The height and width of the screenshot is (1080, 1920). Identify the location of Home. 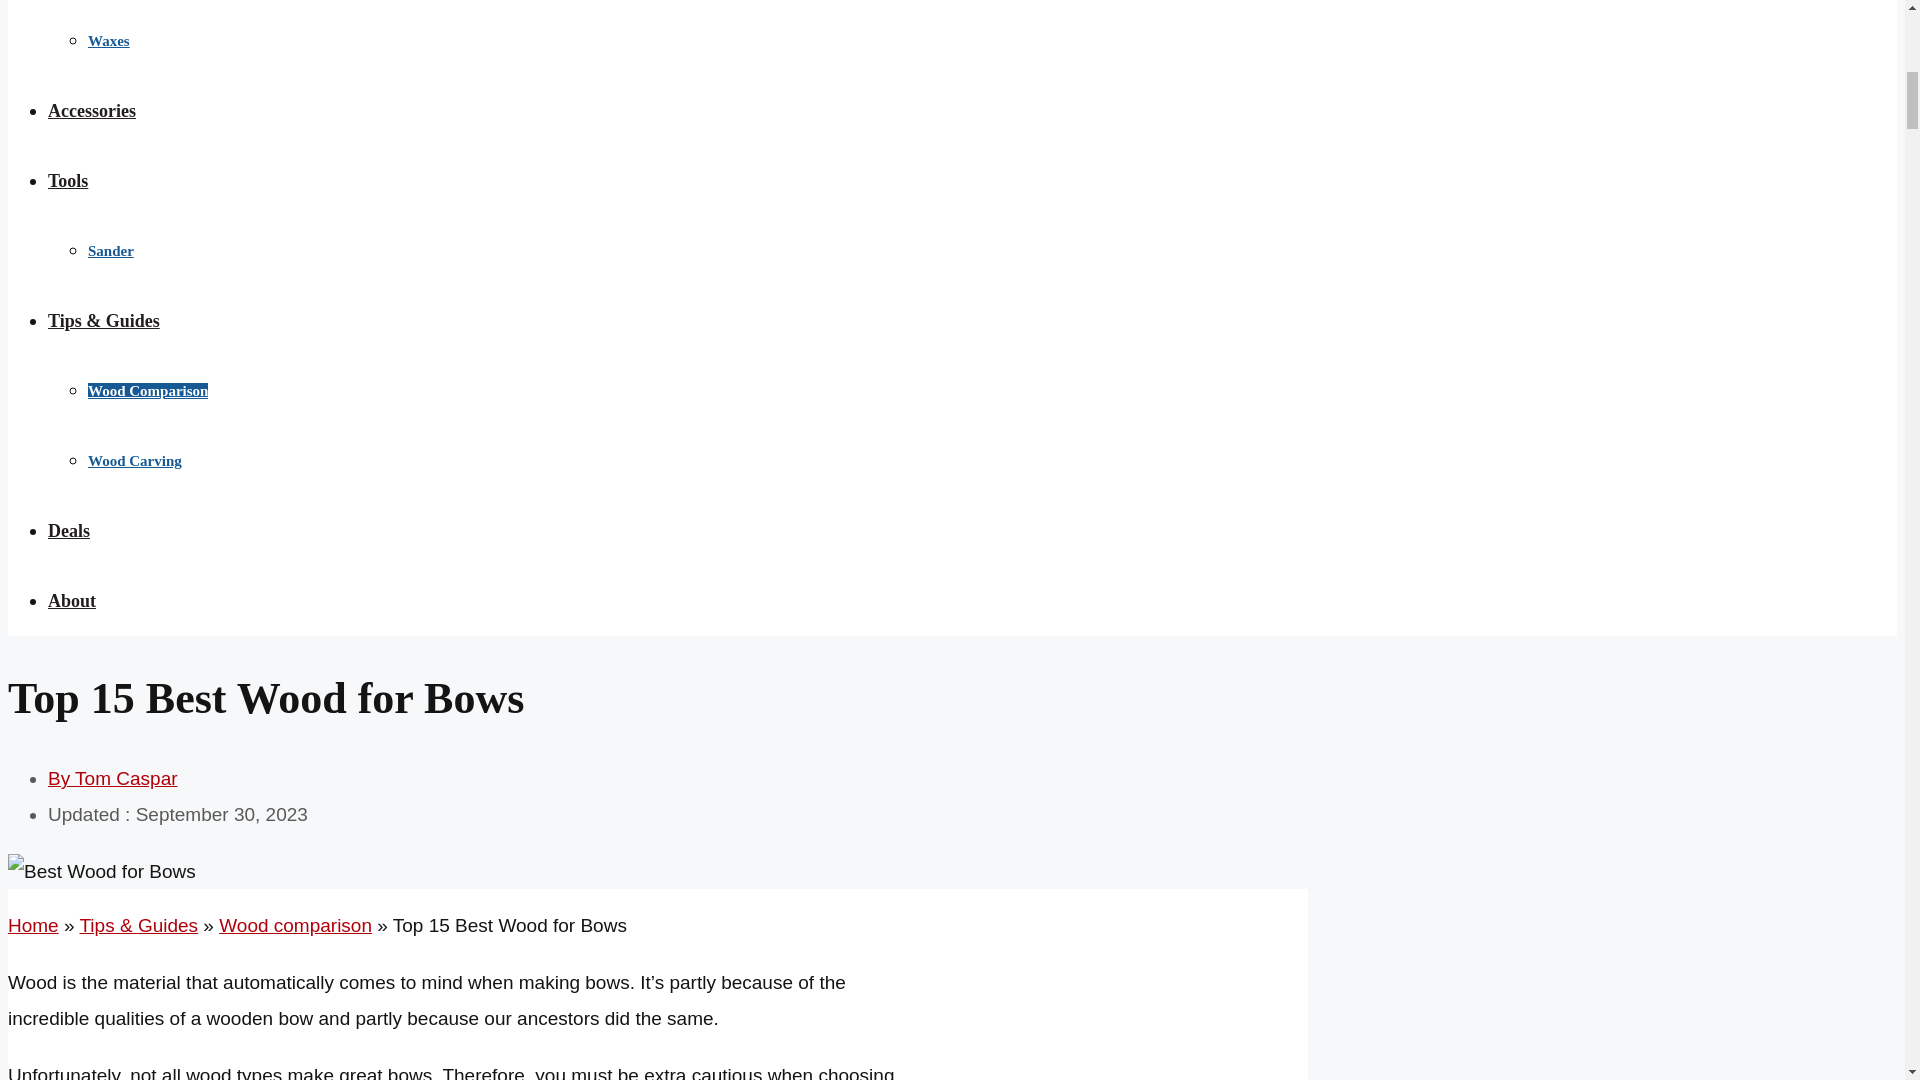
(33, 925).